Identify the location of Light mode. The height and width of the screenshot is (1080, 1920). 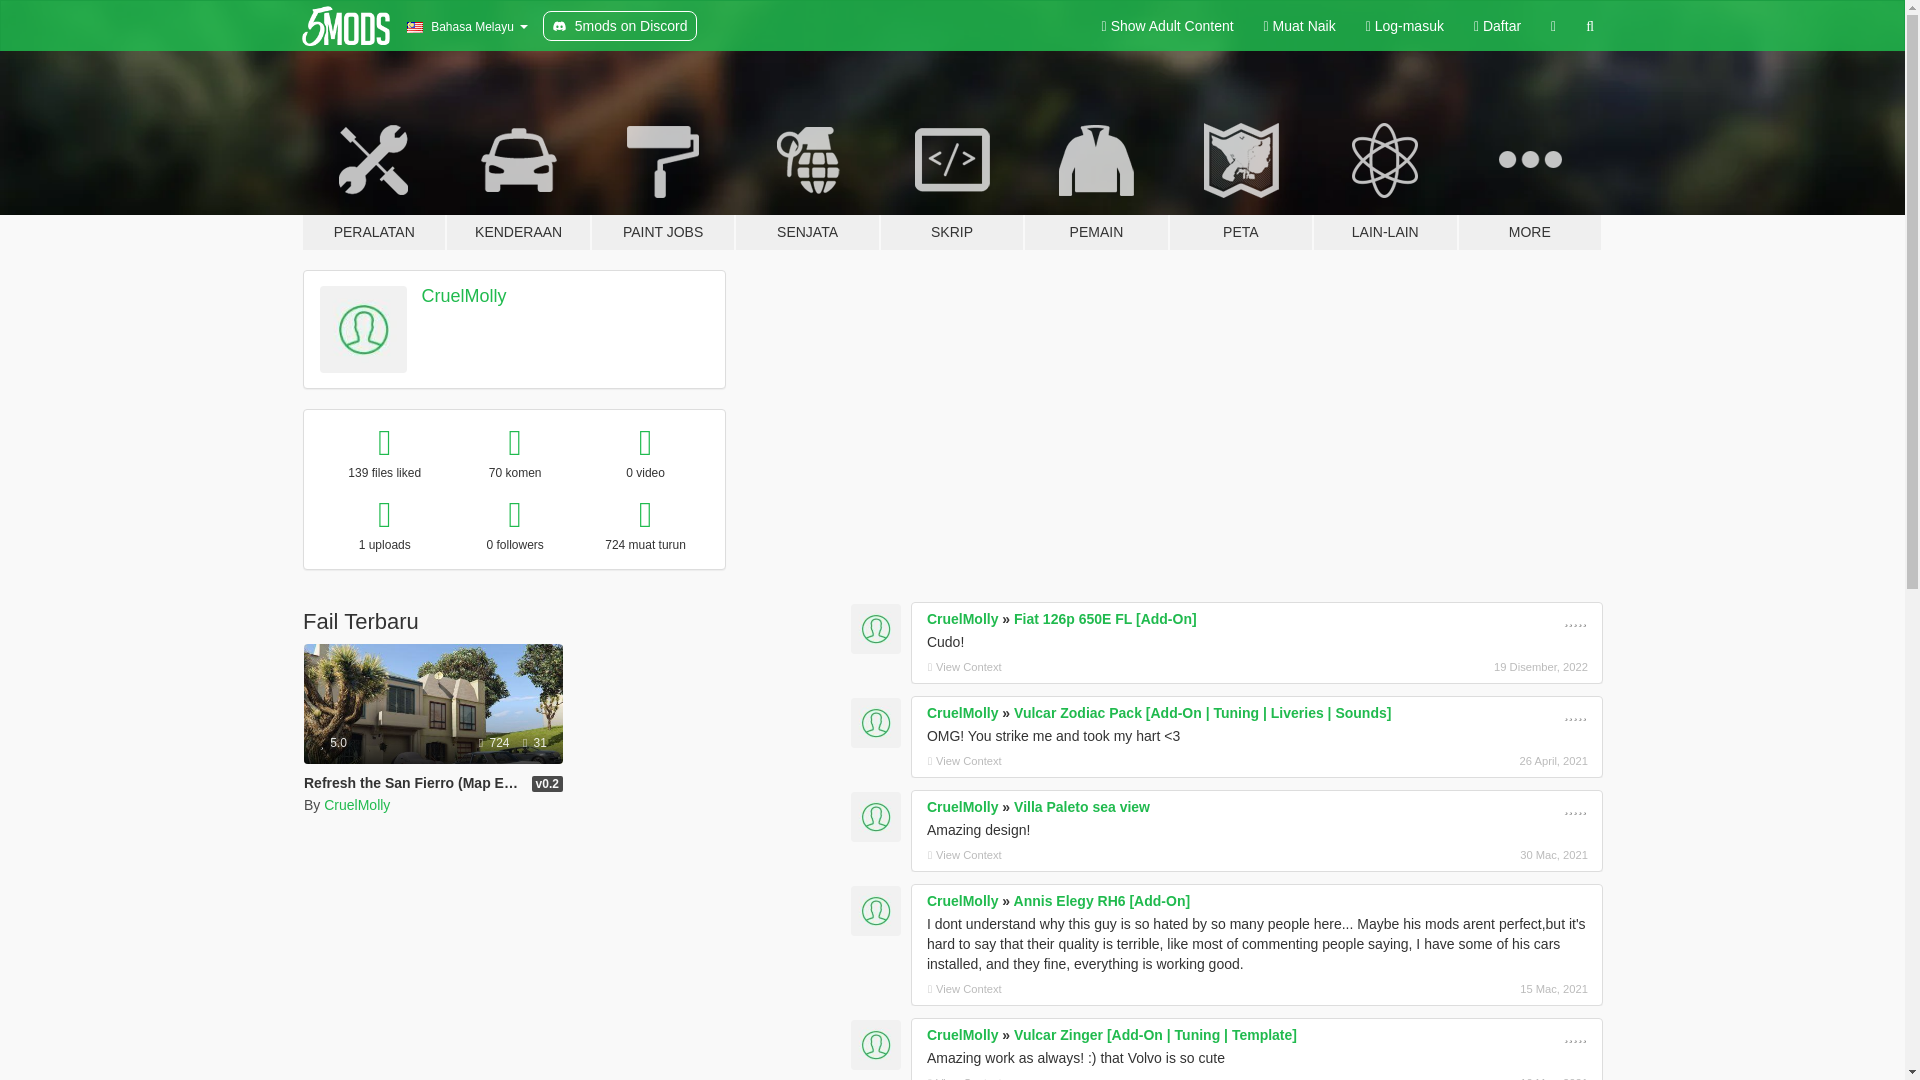
(1168, 26).